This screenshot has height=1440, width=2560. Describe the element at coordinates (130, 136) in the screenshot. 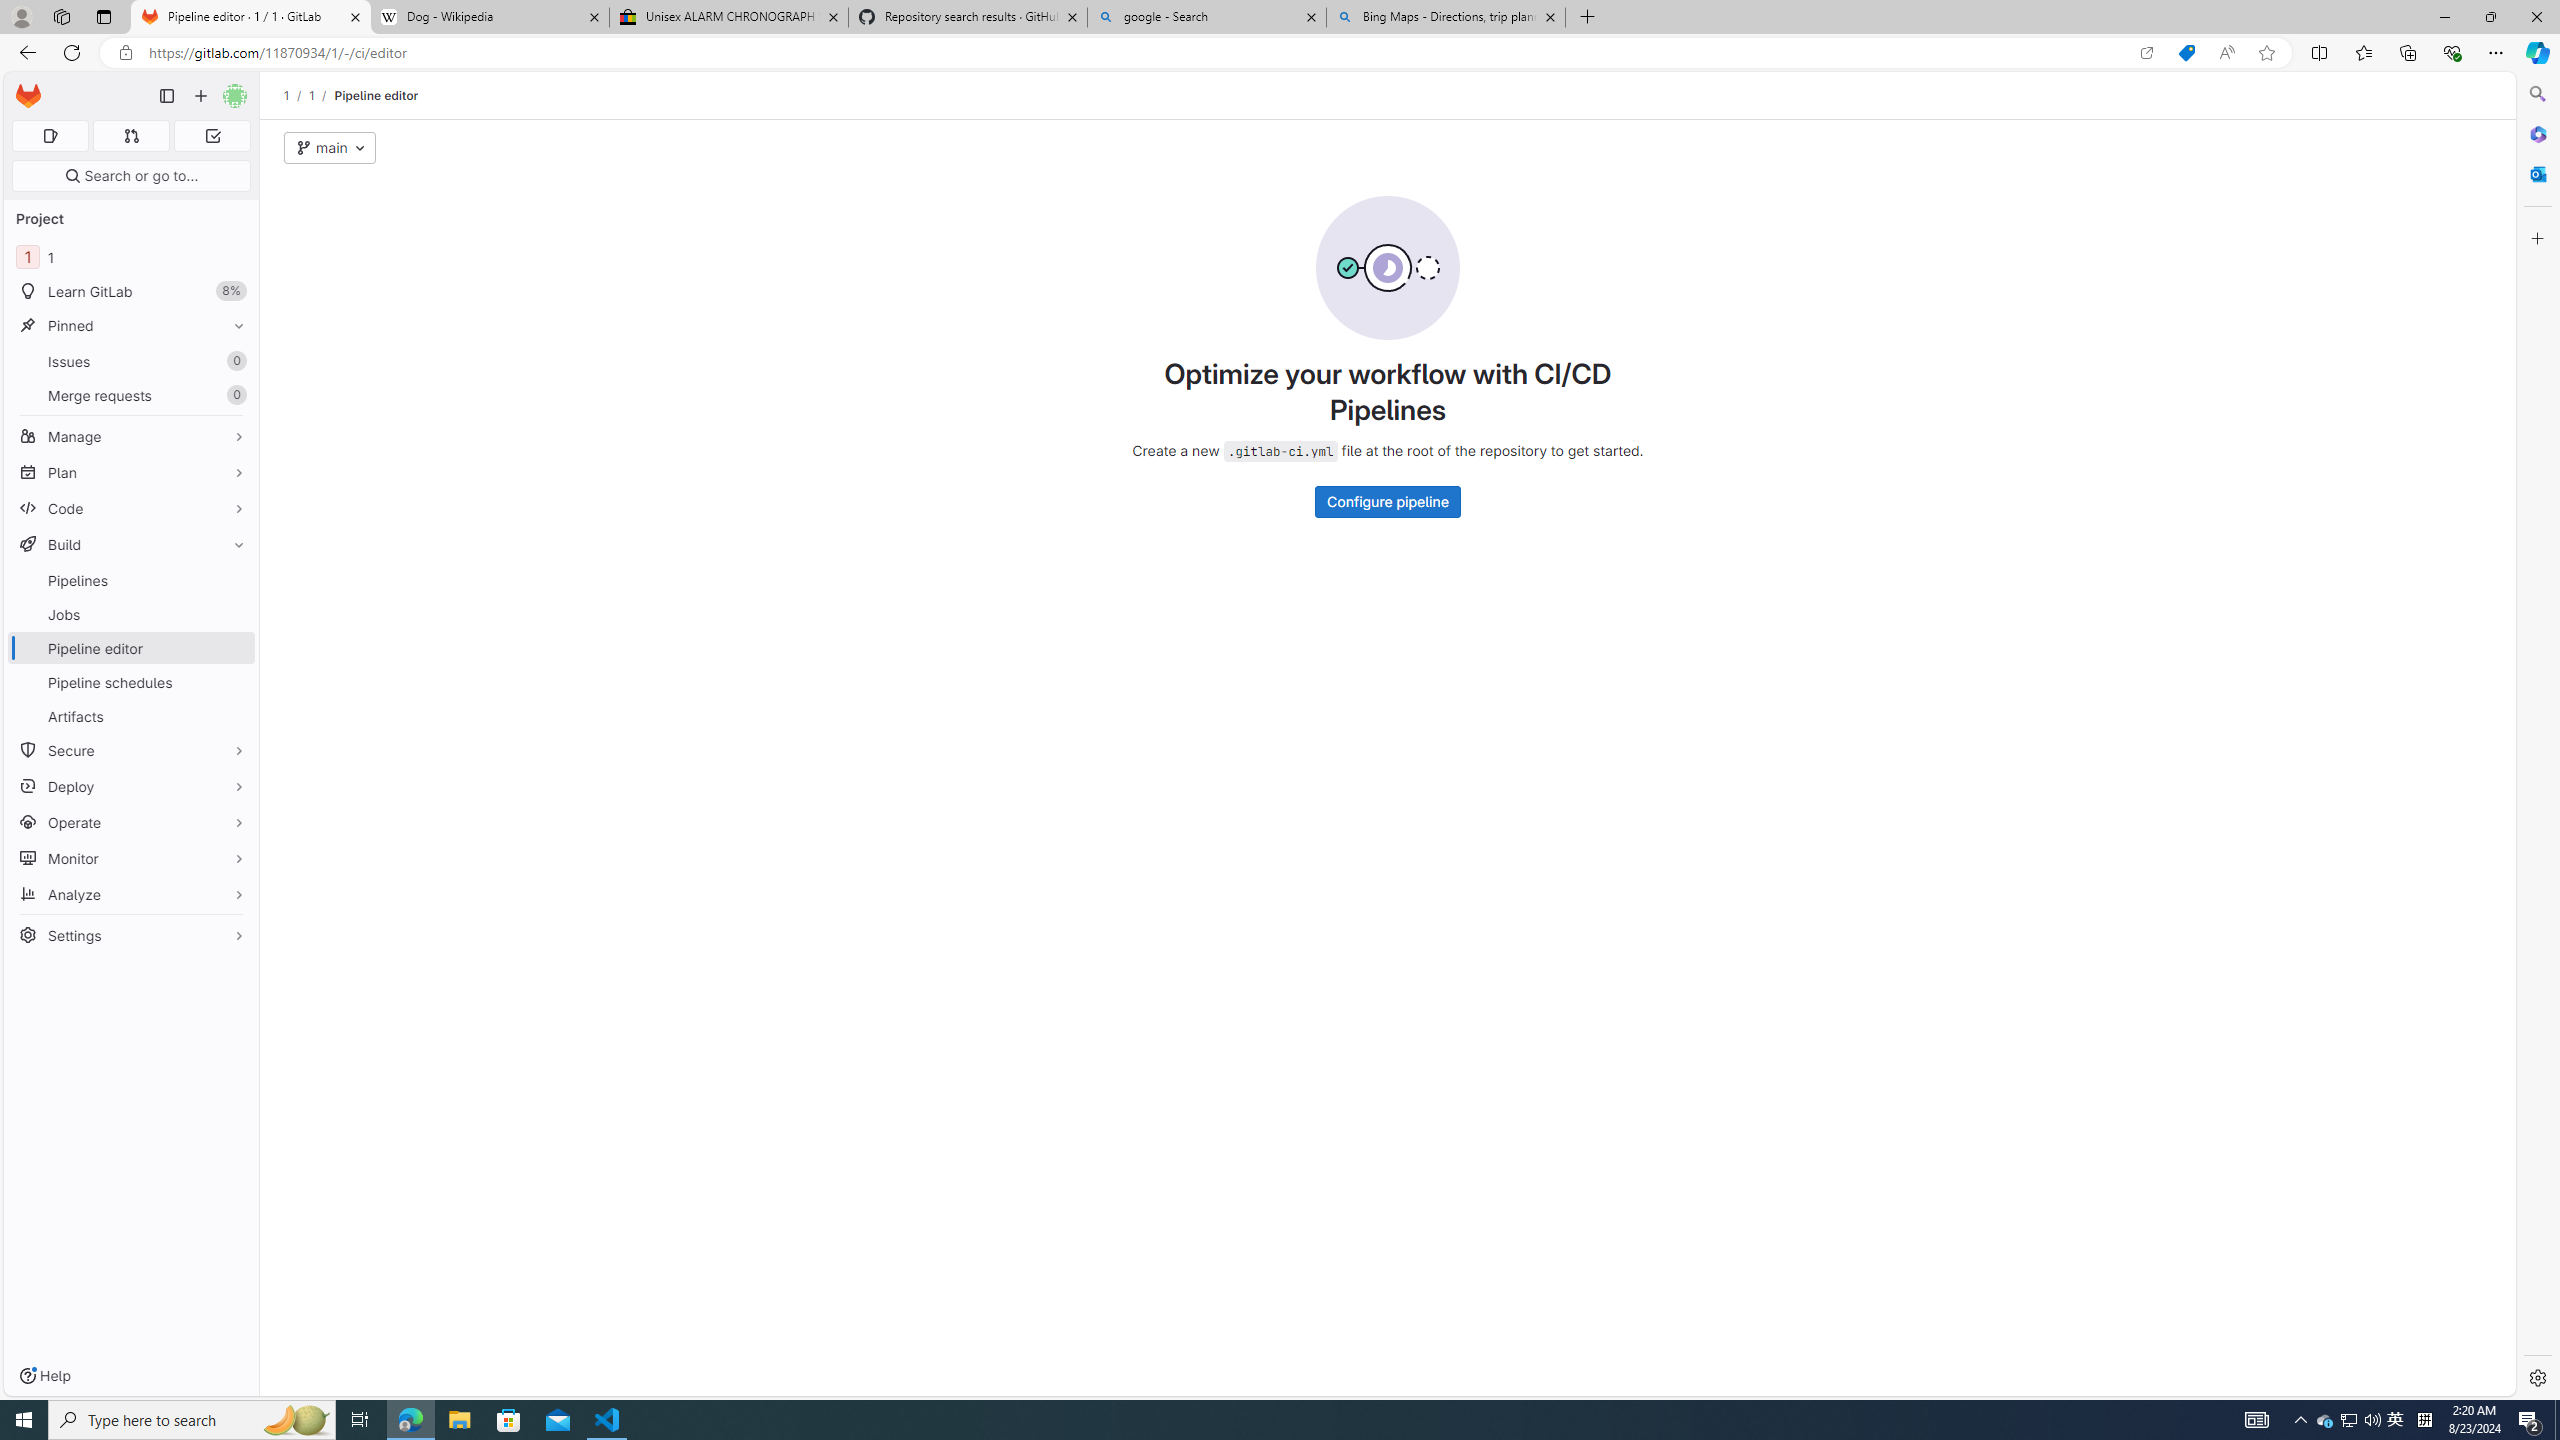

I see `Merge requests 0` at that location.